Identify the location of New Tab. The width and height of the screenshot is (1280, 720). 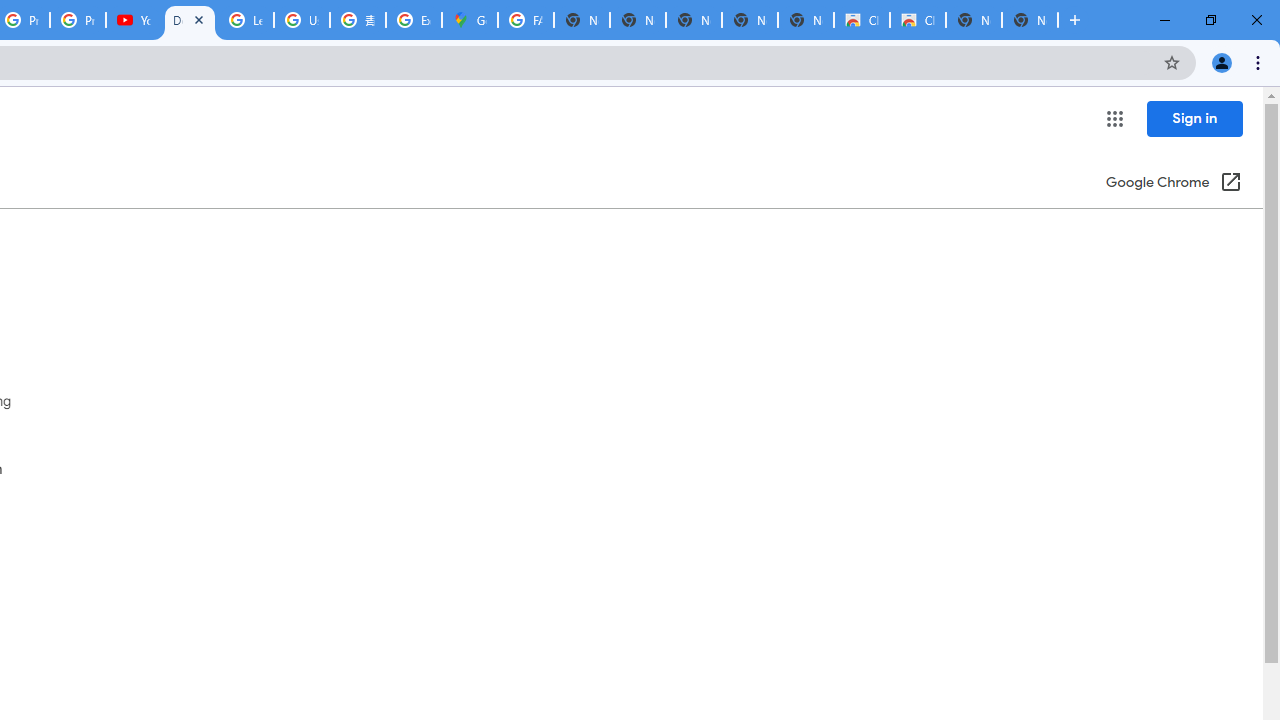
(1030, 20).